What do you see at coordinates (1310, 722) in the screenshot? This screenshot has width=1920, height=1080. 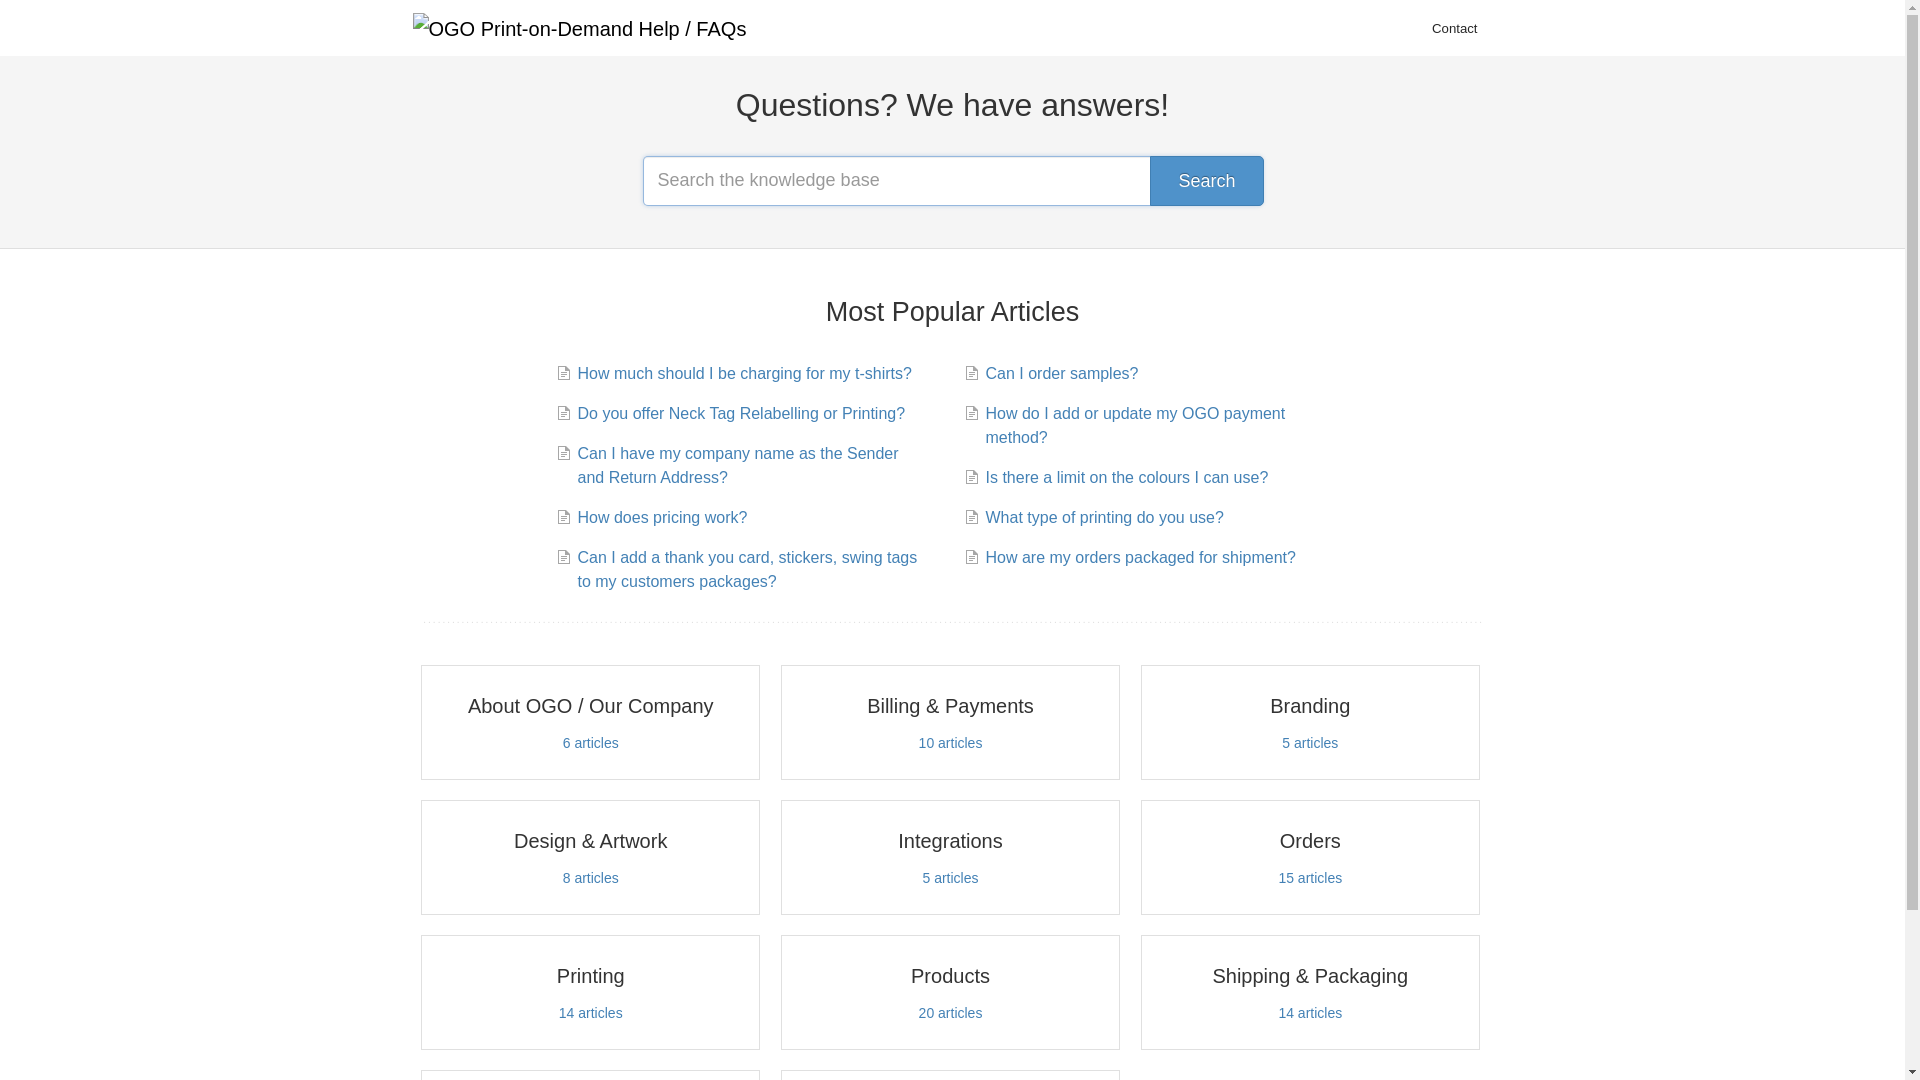 I see `Branding
5 articles` at bounding box center [1310, 722].